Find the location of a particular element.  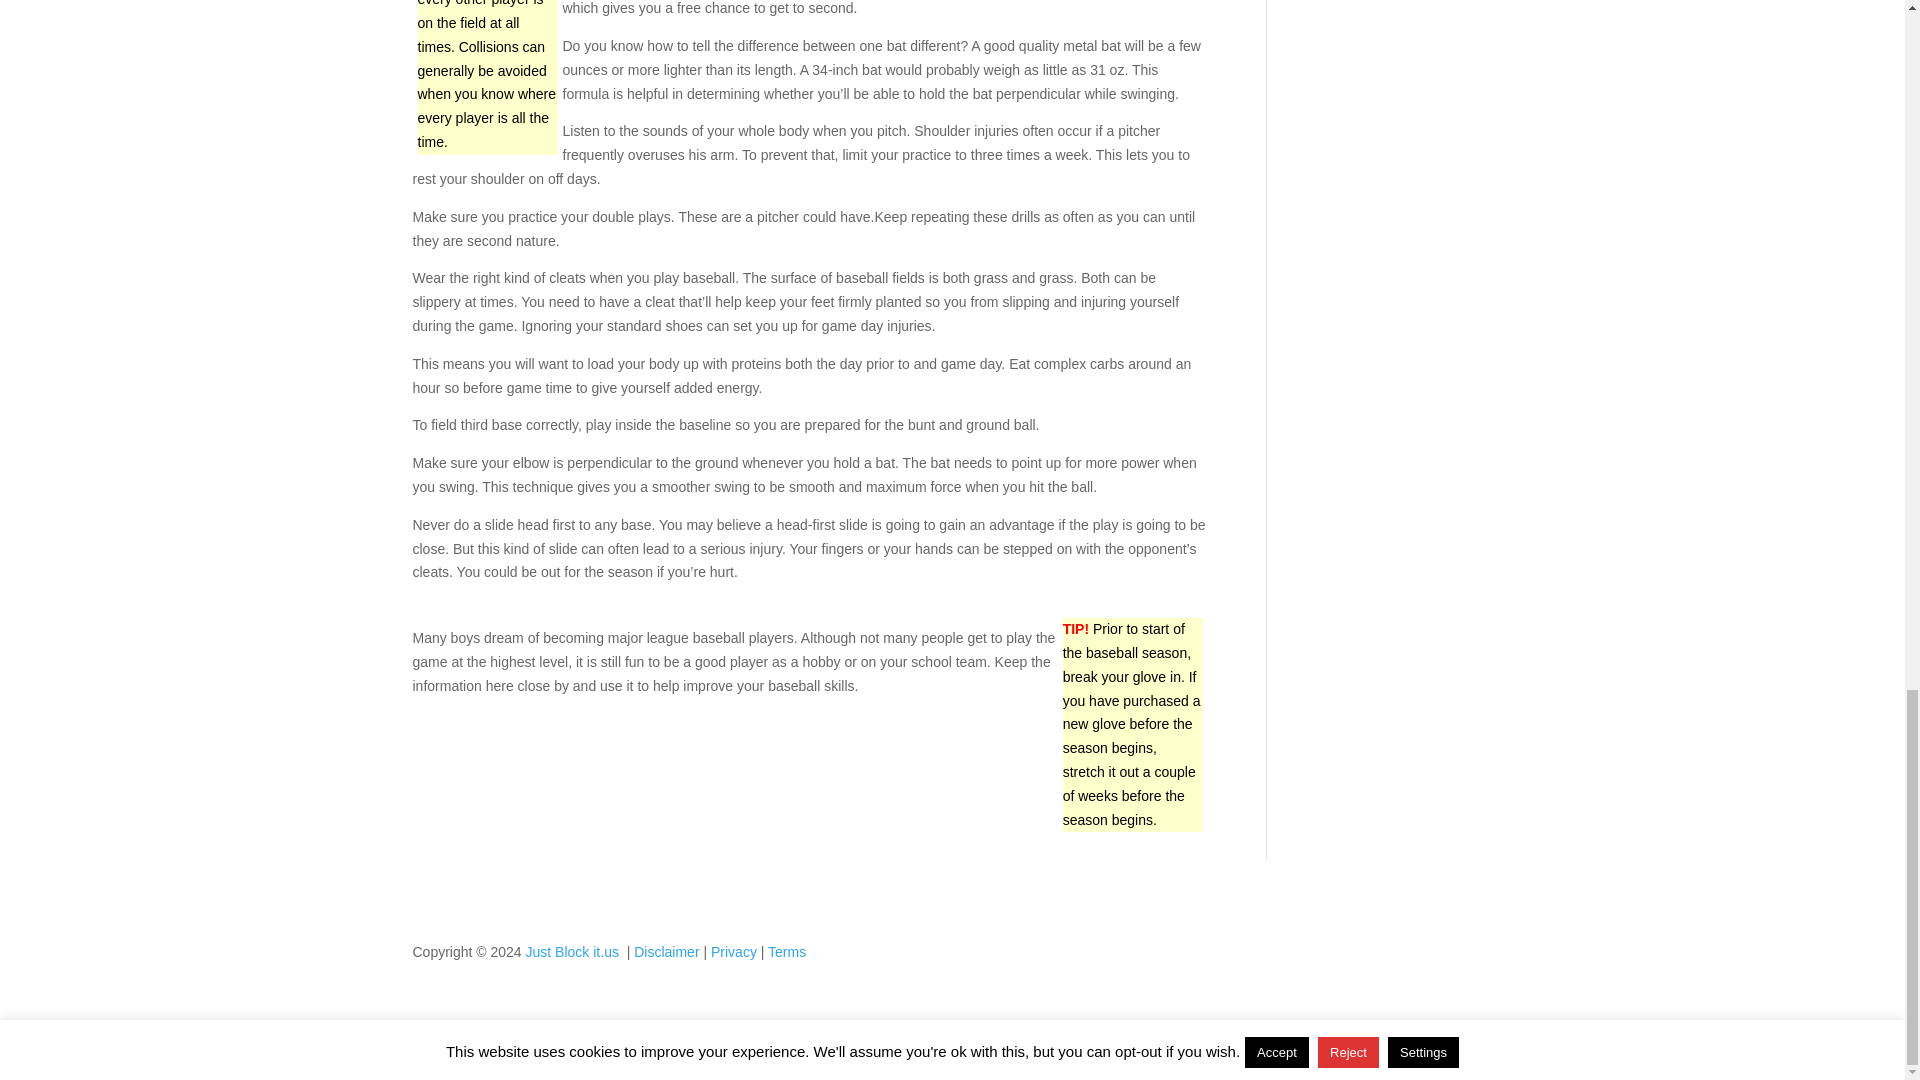

Disclaimer is located at coordinates (666, 952).